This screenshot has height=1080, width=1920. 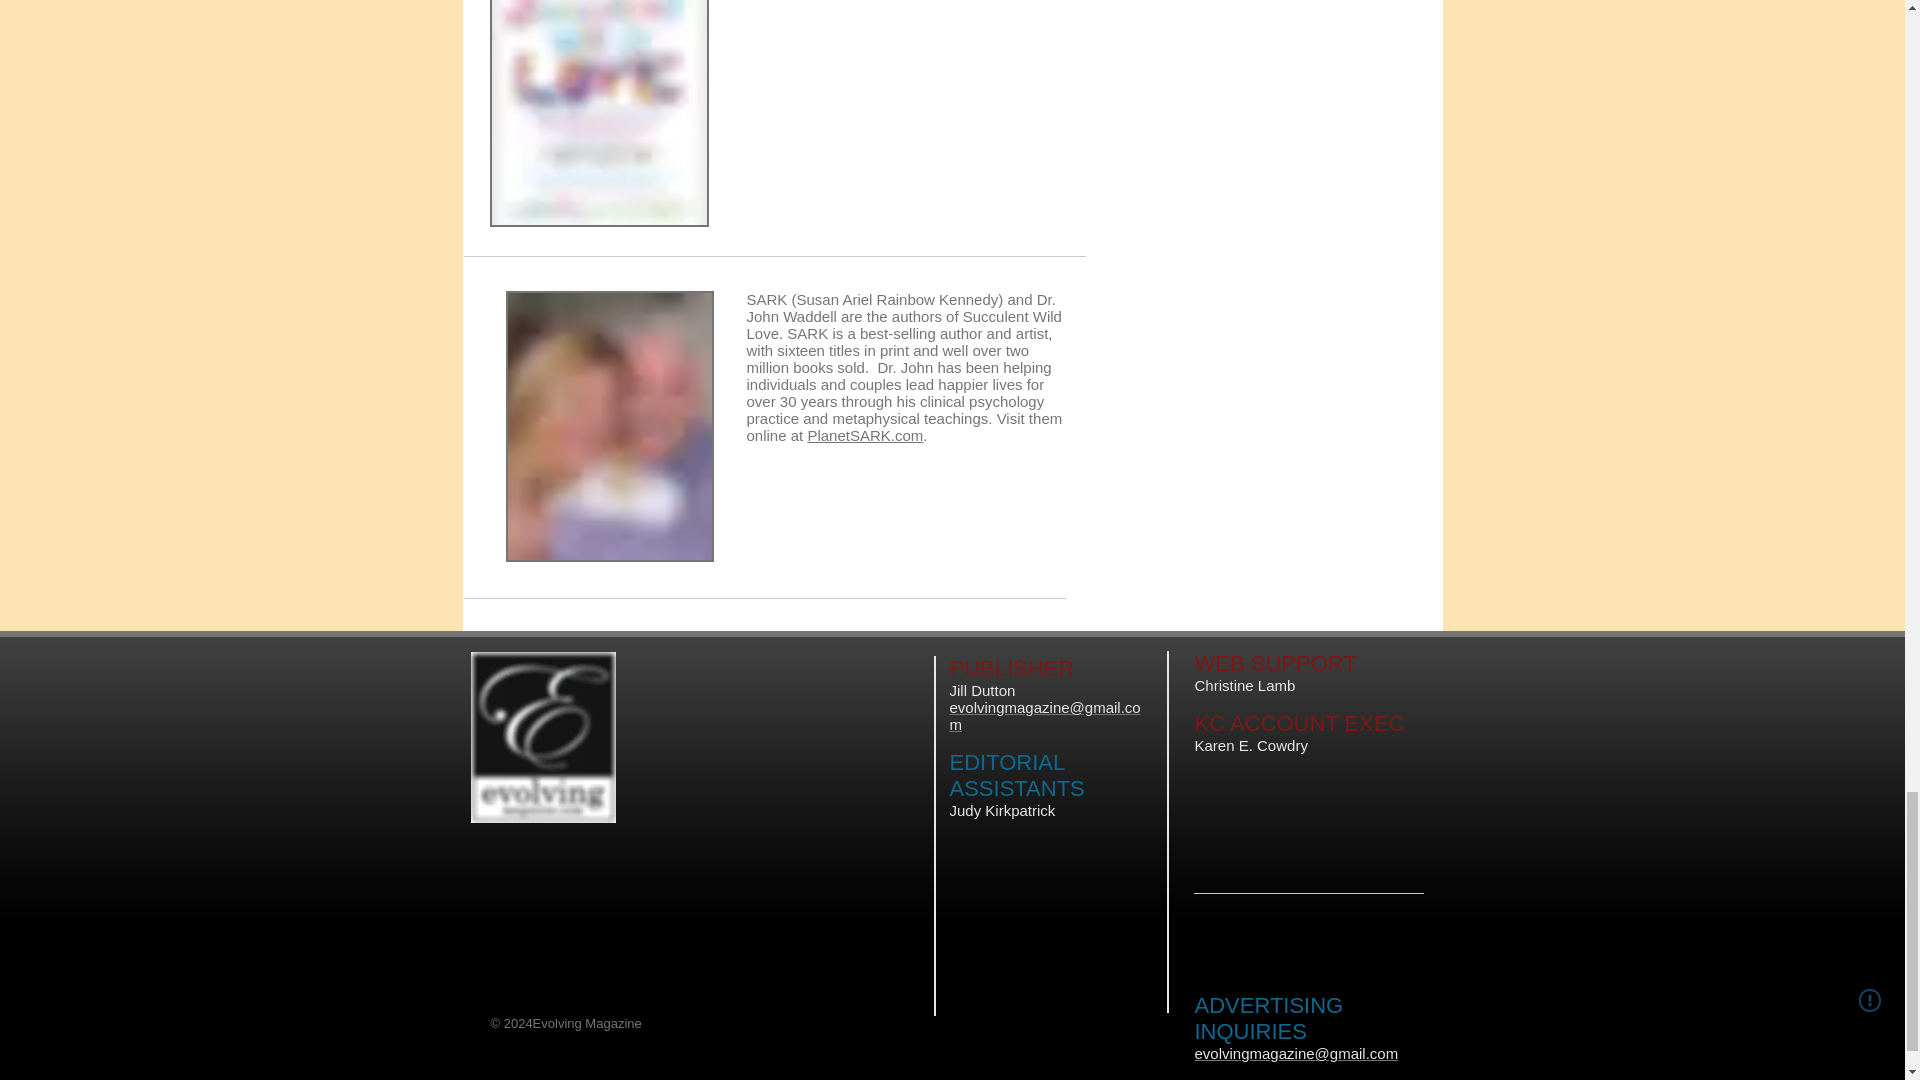 I want to click on PlanetSARK.com, so click(x=864, y=434).